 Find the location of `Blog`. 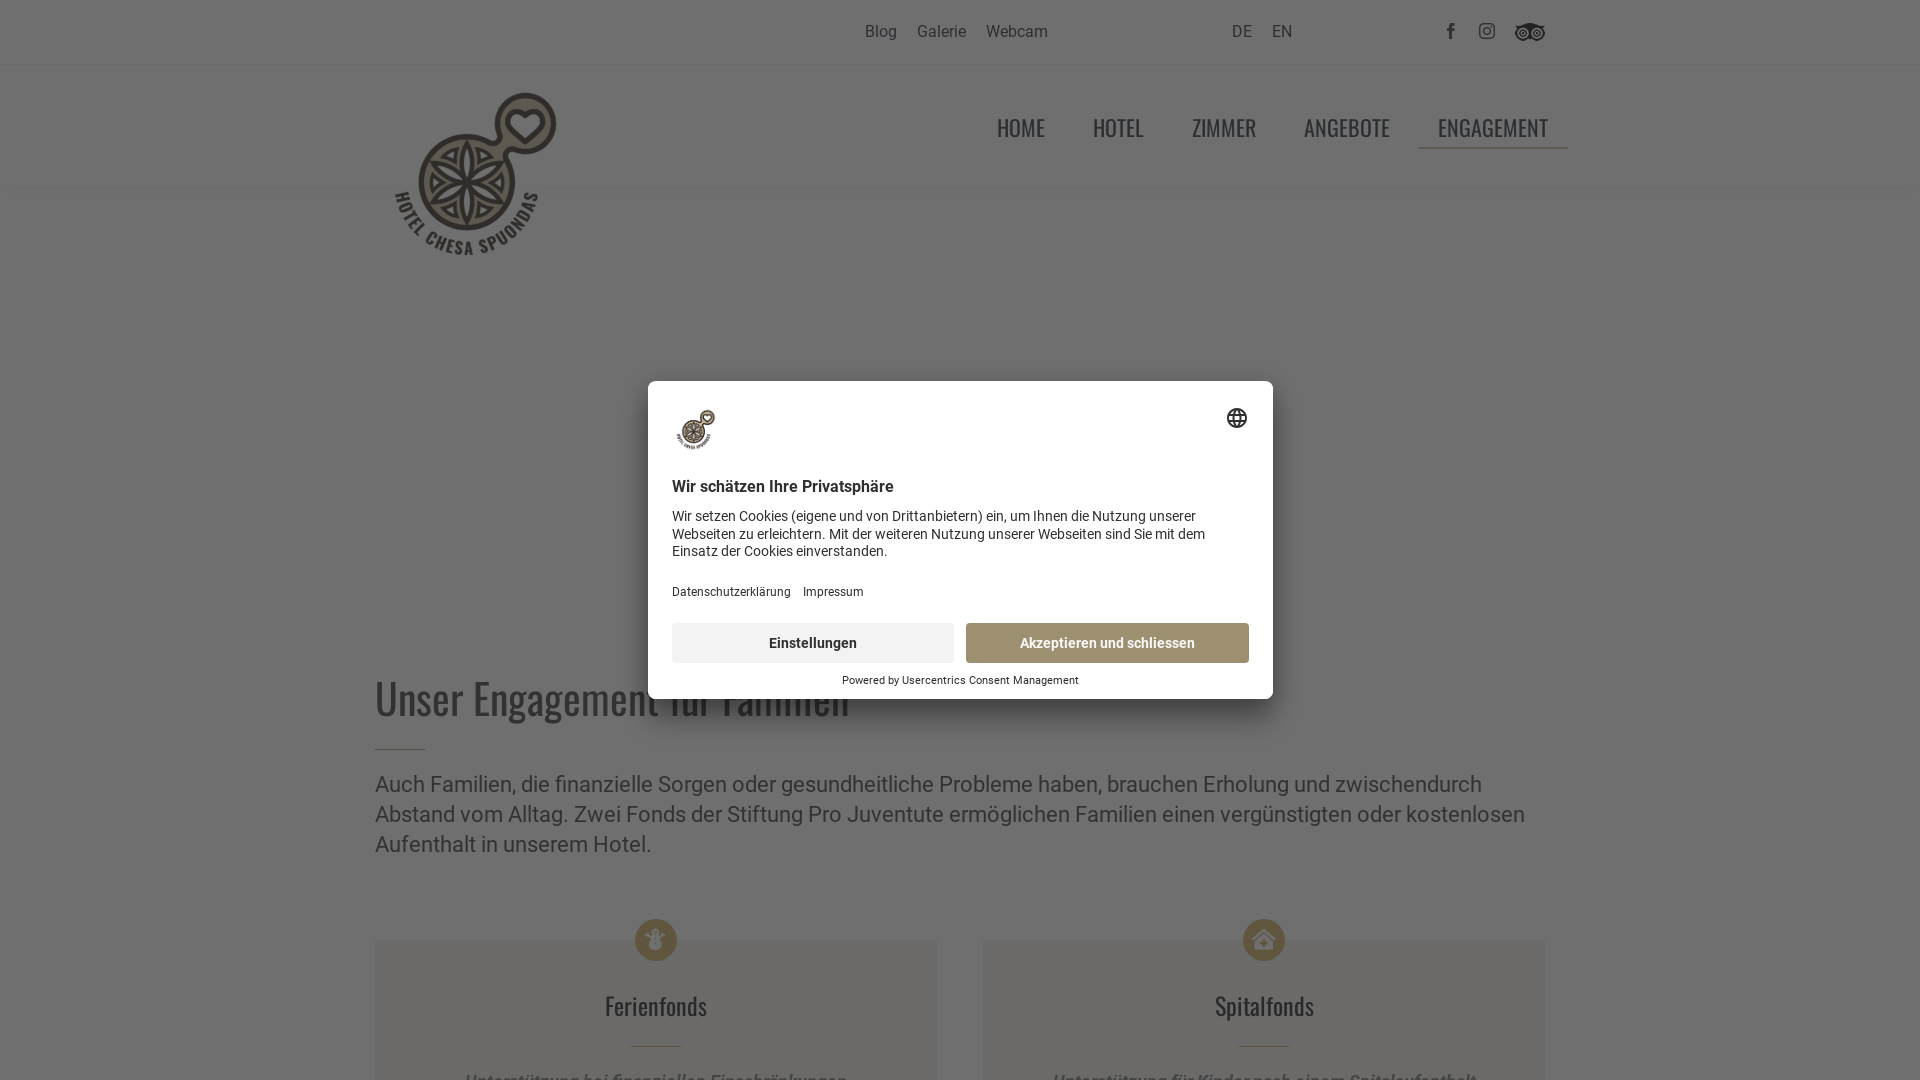

Blog is located at coordinates (881, 32).